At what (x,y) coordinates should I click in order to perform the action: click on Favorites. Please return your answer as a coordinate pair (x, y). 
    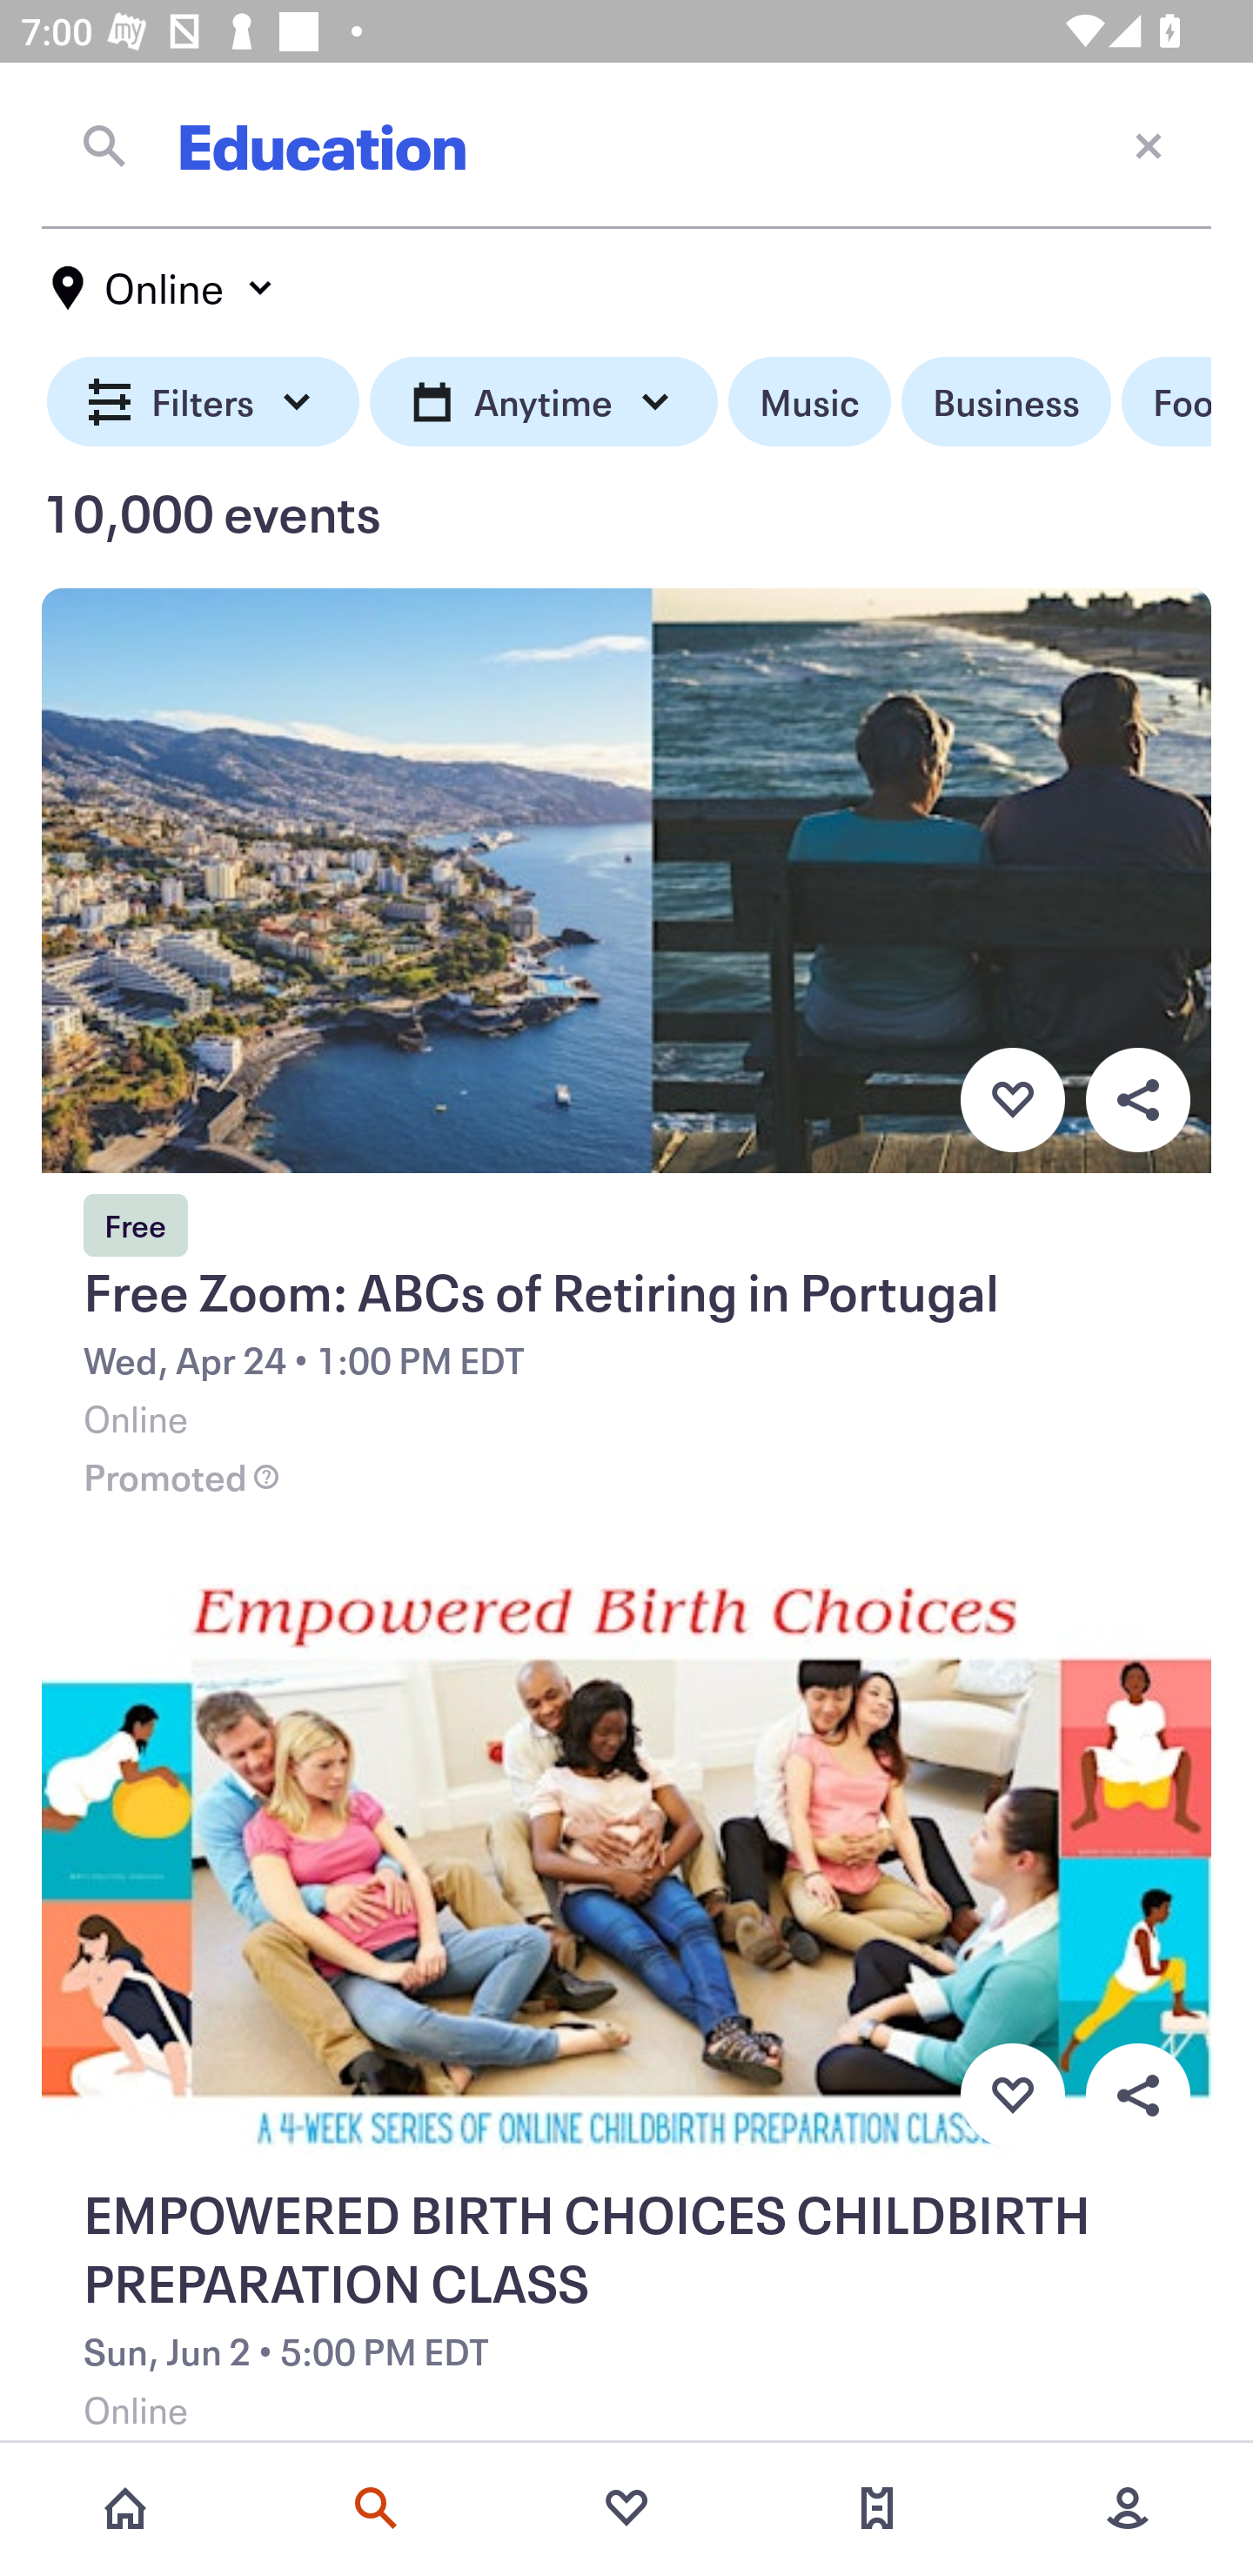
    Looking at the image, I should click on (626, 2508).